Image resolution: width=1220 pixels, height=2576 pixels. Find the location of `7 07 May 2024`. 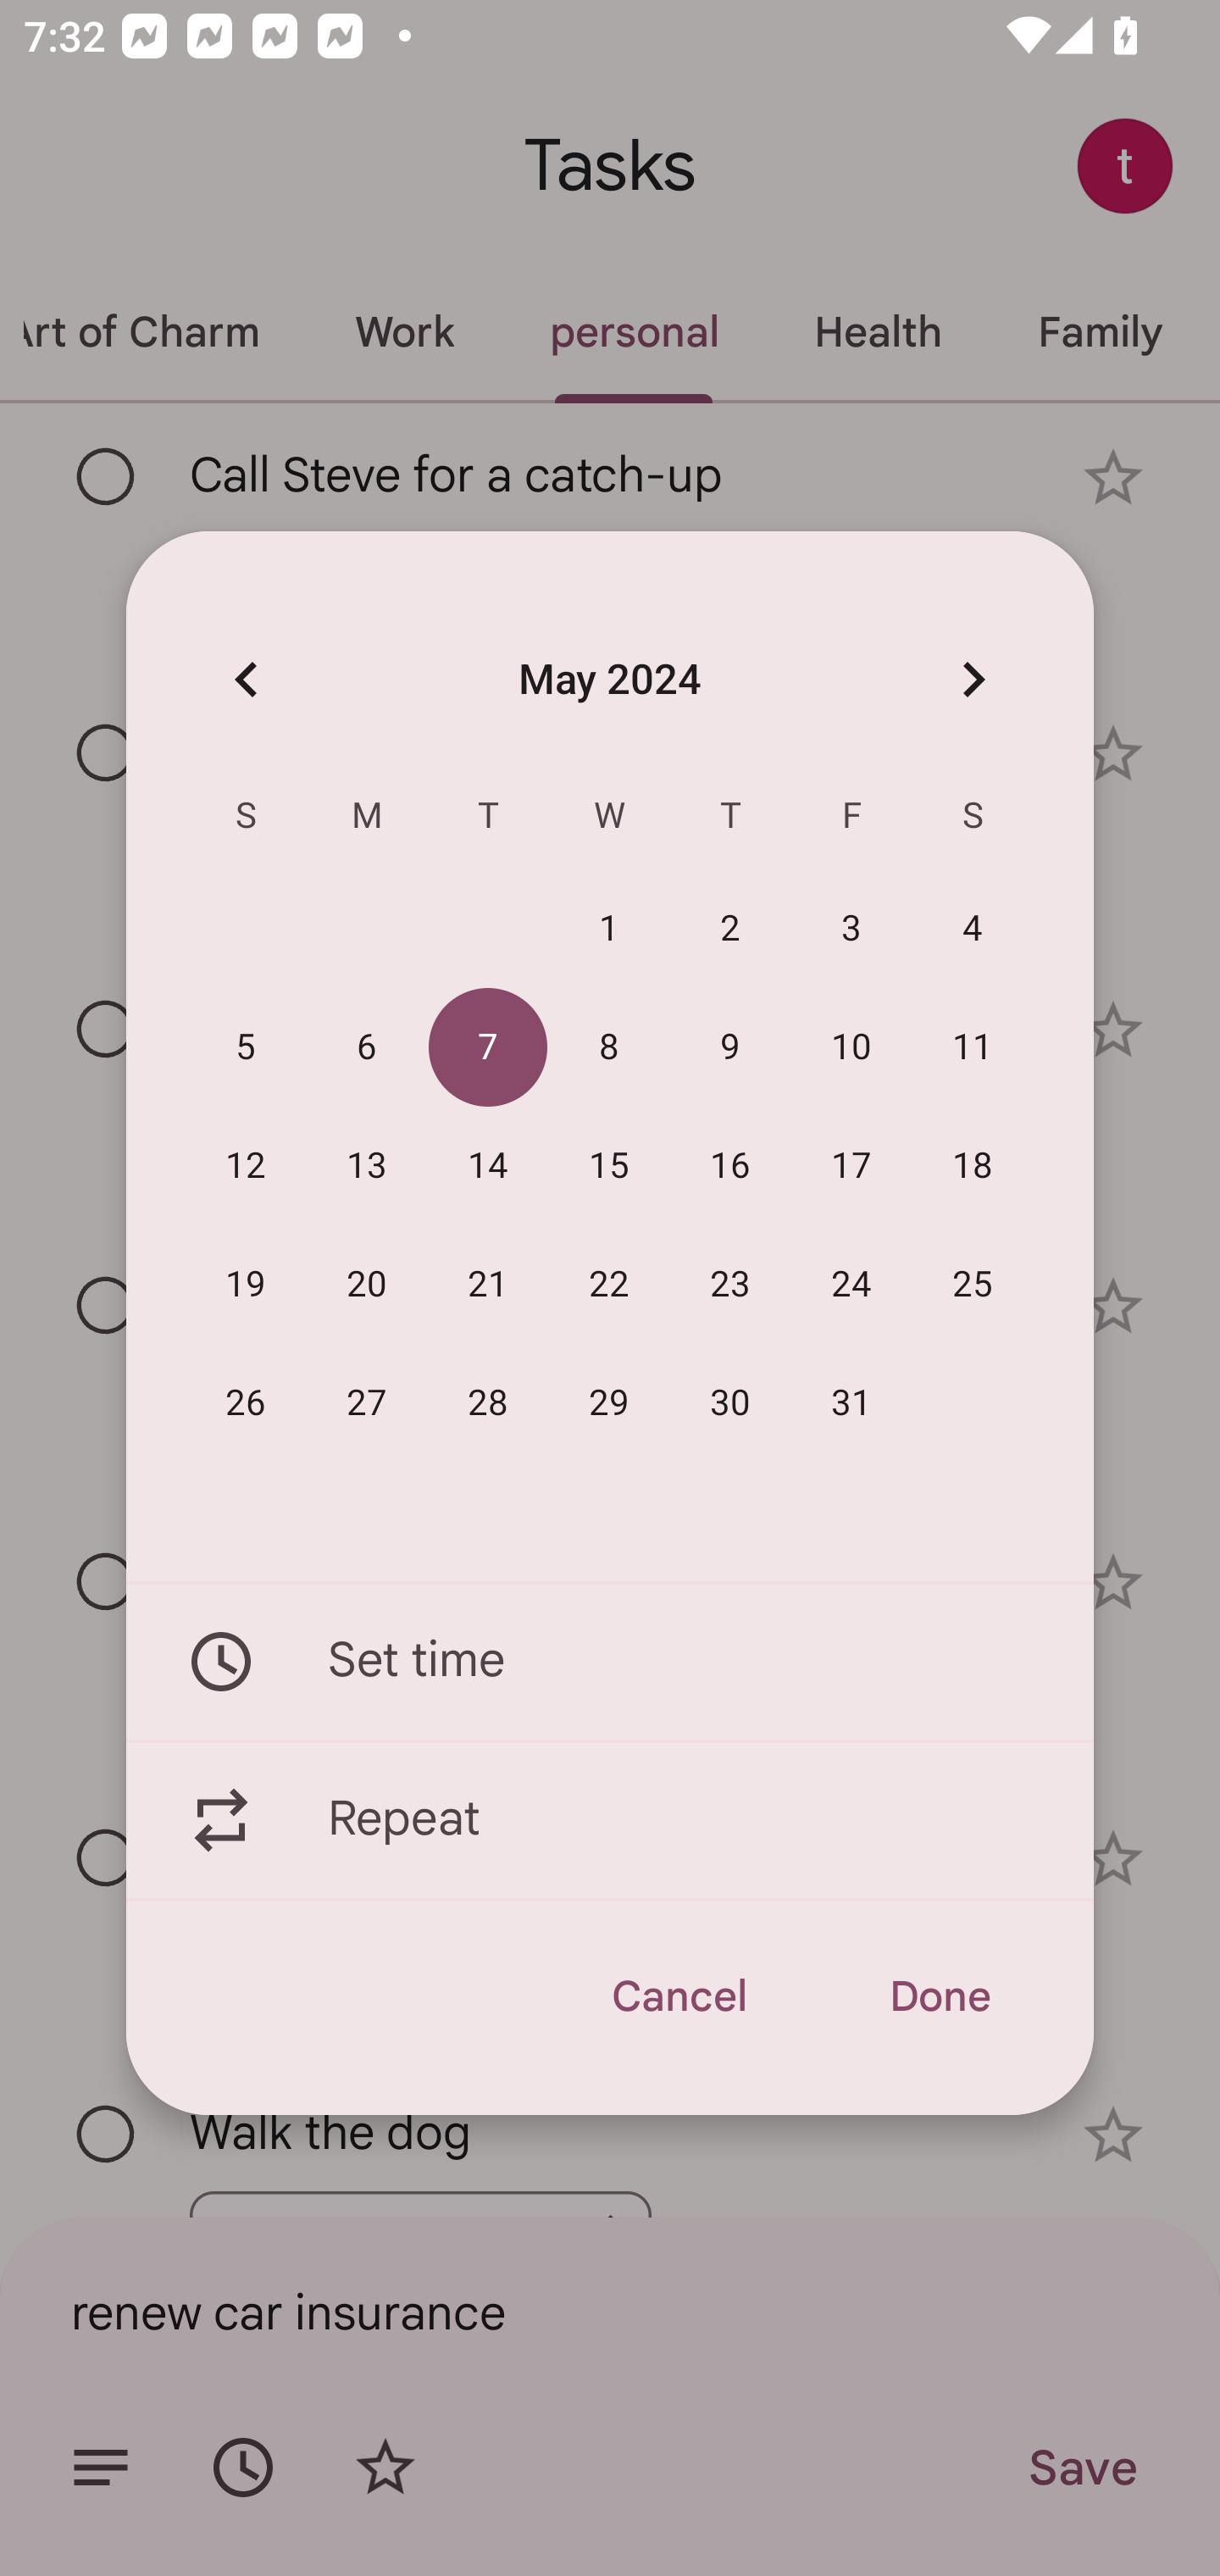

7 07 May 2024 is located at coordinates (488, 1048).